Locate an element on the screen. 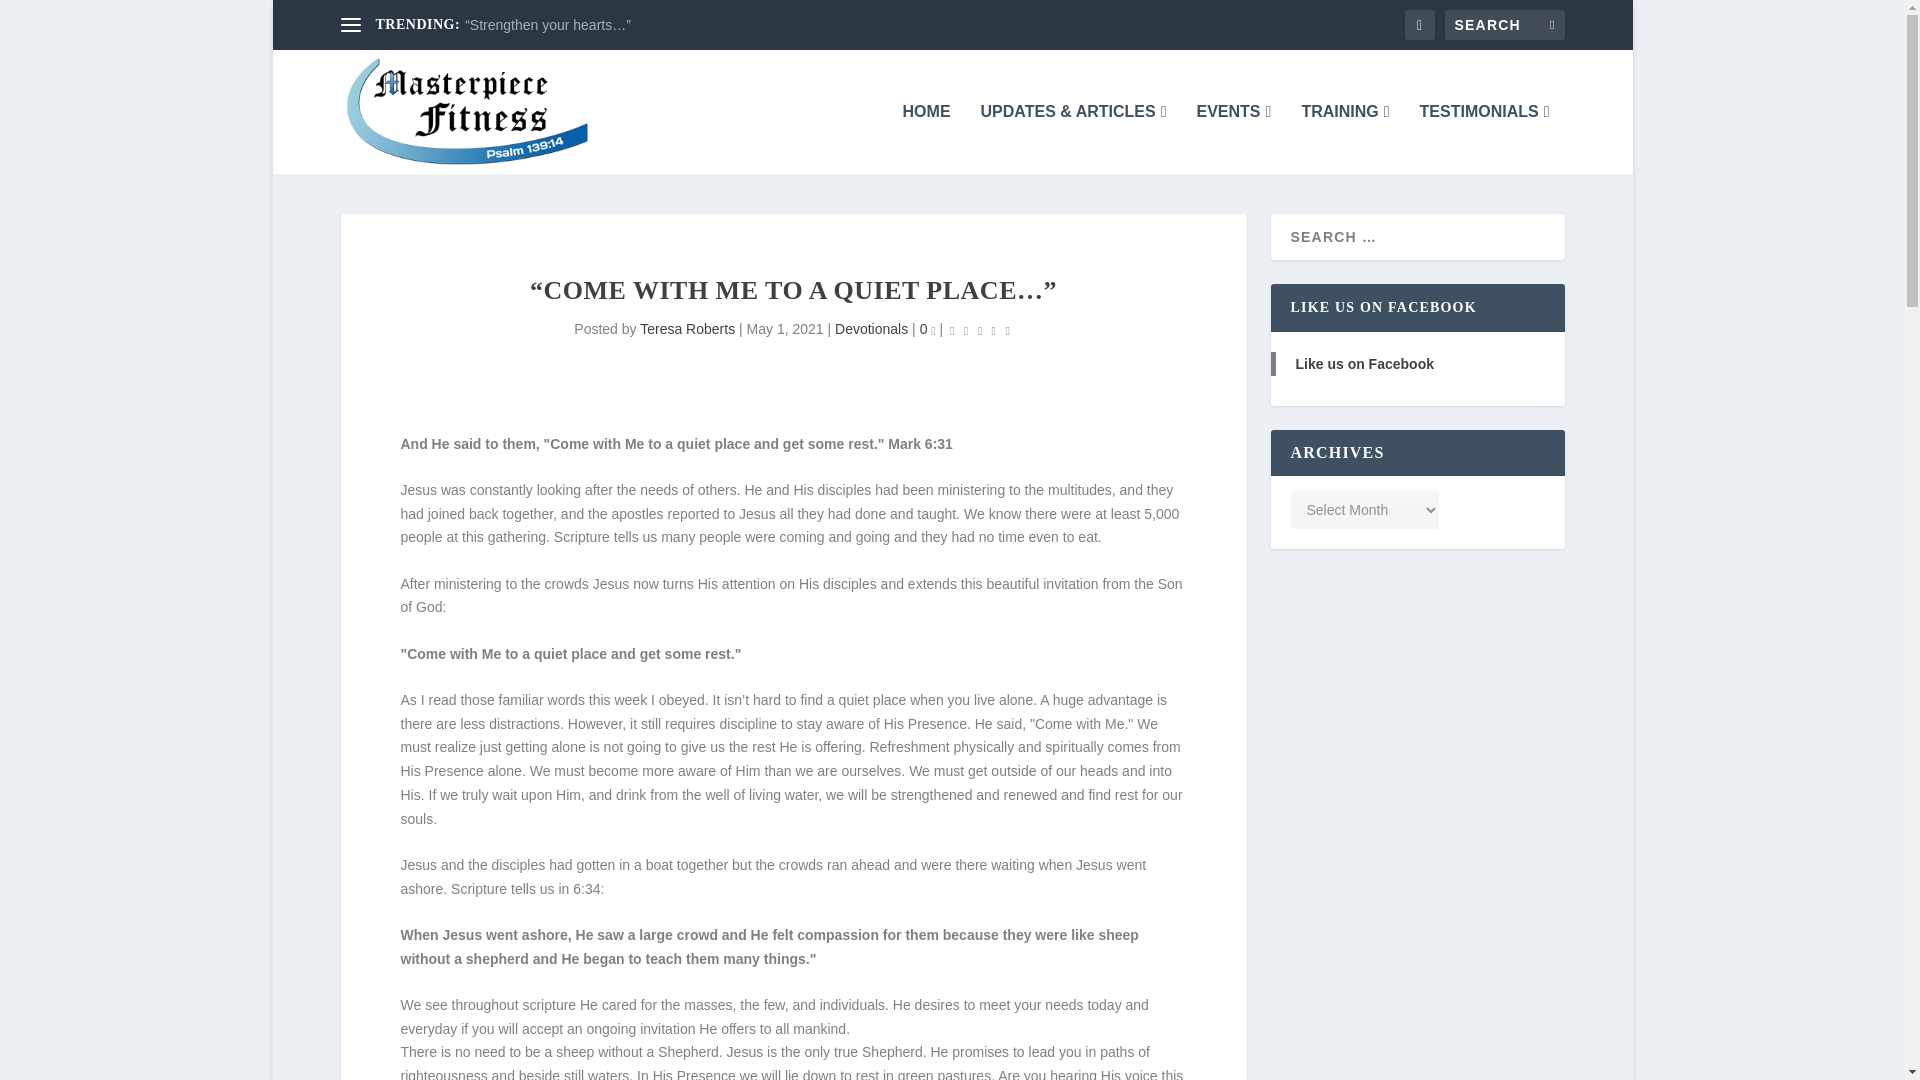 The height and width of the screenshot is (1080, 1920). Rating: 5.00 is located at coordinates (980, 330).